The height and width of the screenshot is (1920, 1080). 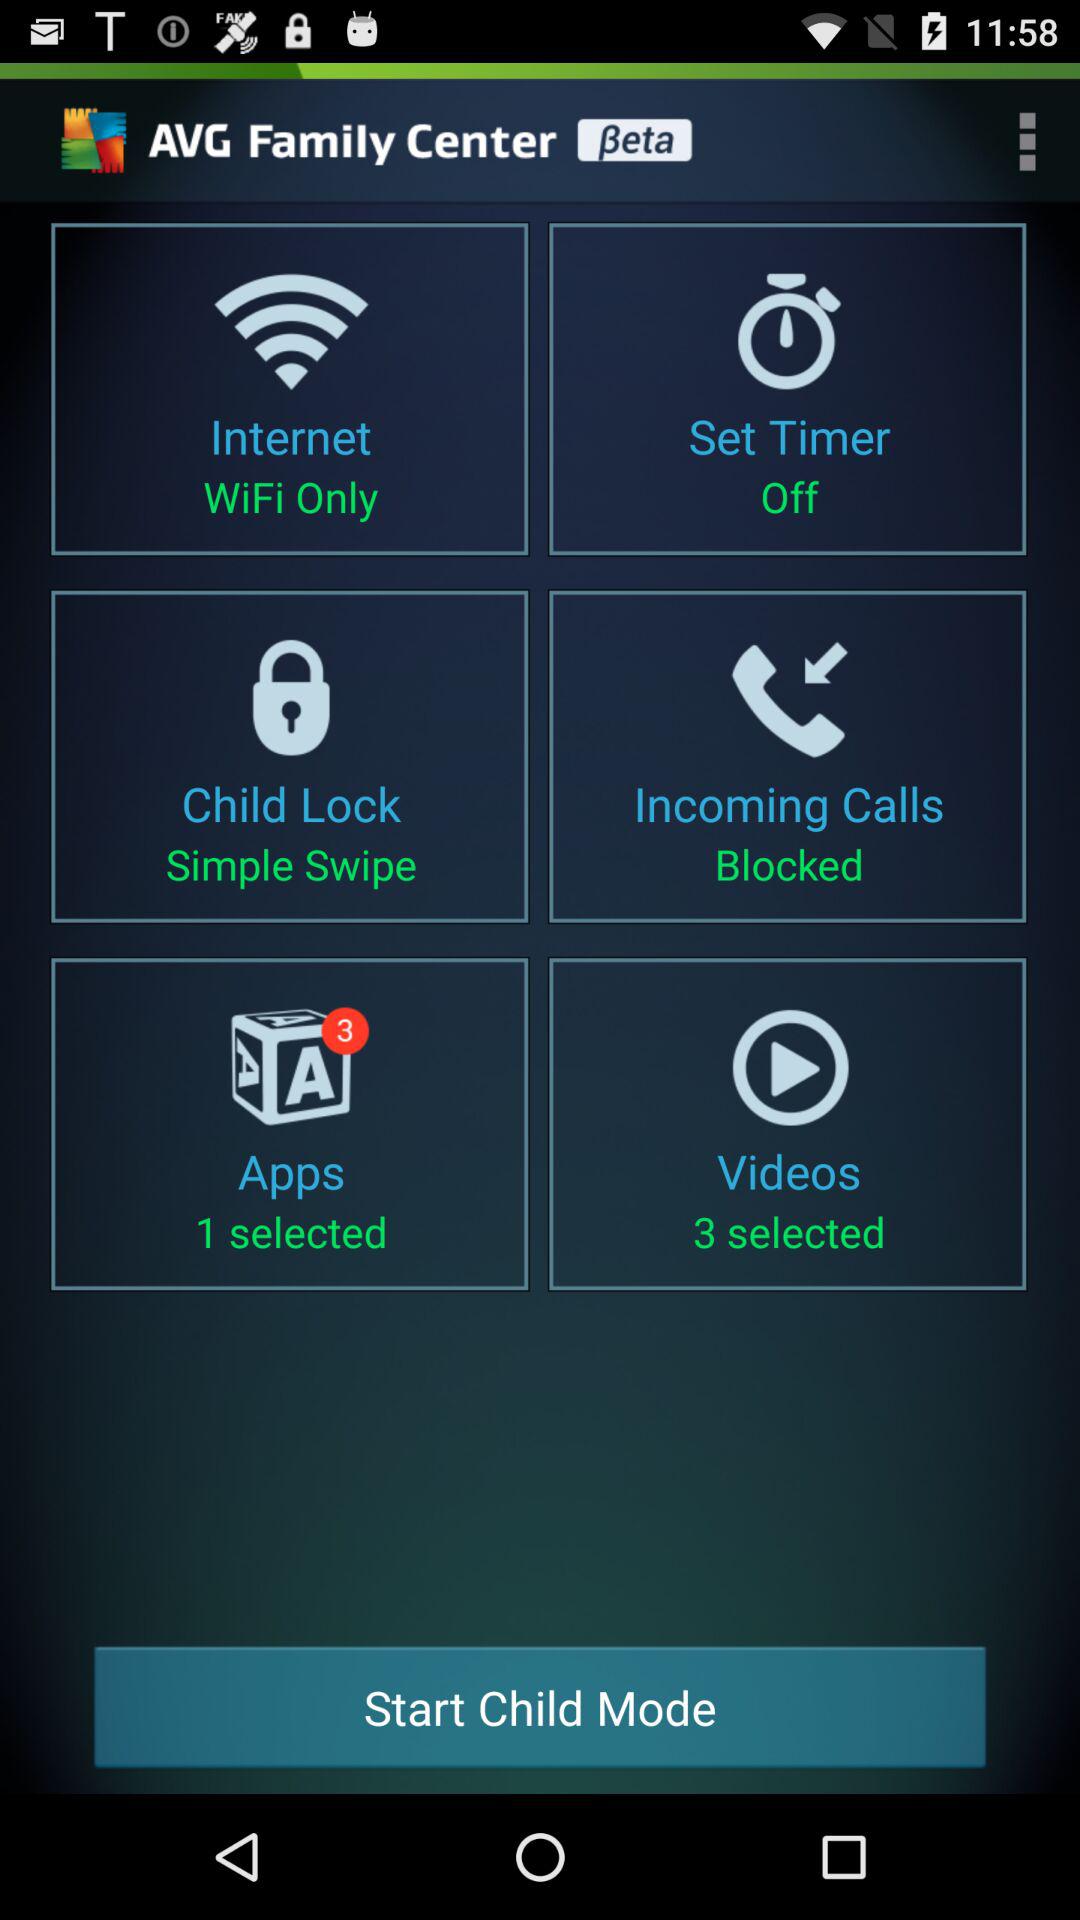 I want to click on toggle menu, so click(x=1028, y=141).